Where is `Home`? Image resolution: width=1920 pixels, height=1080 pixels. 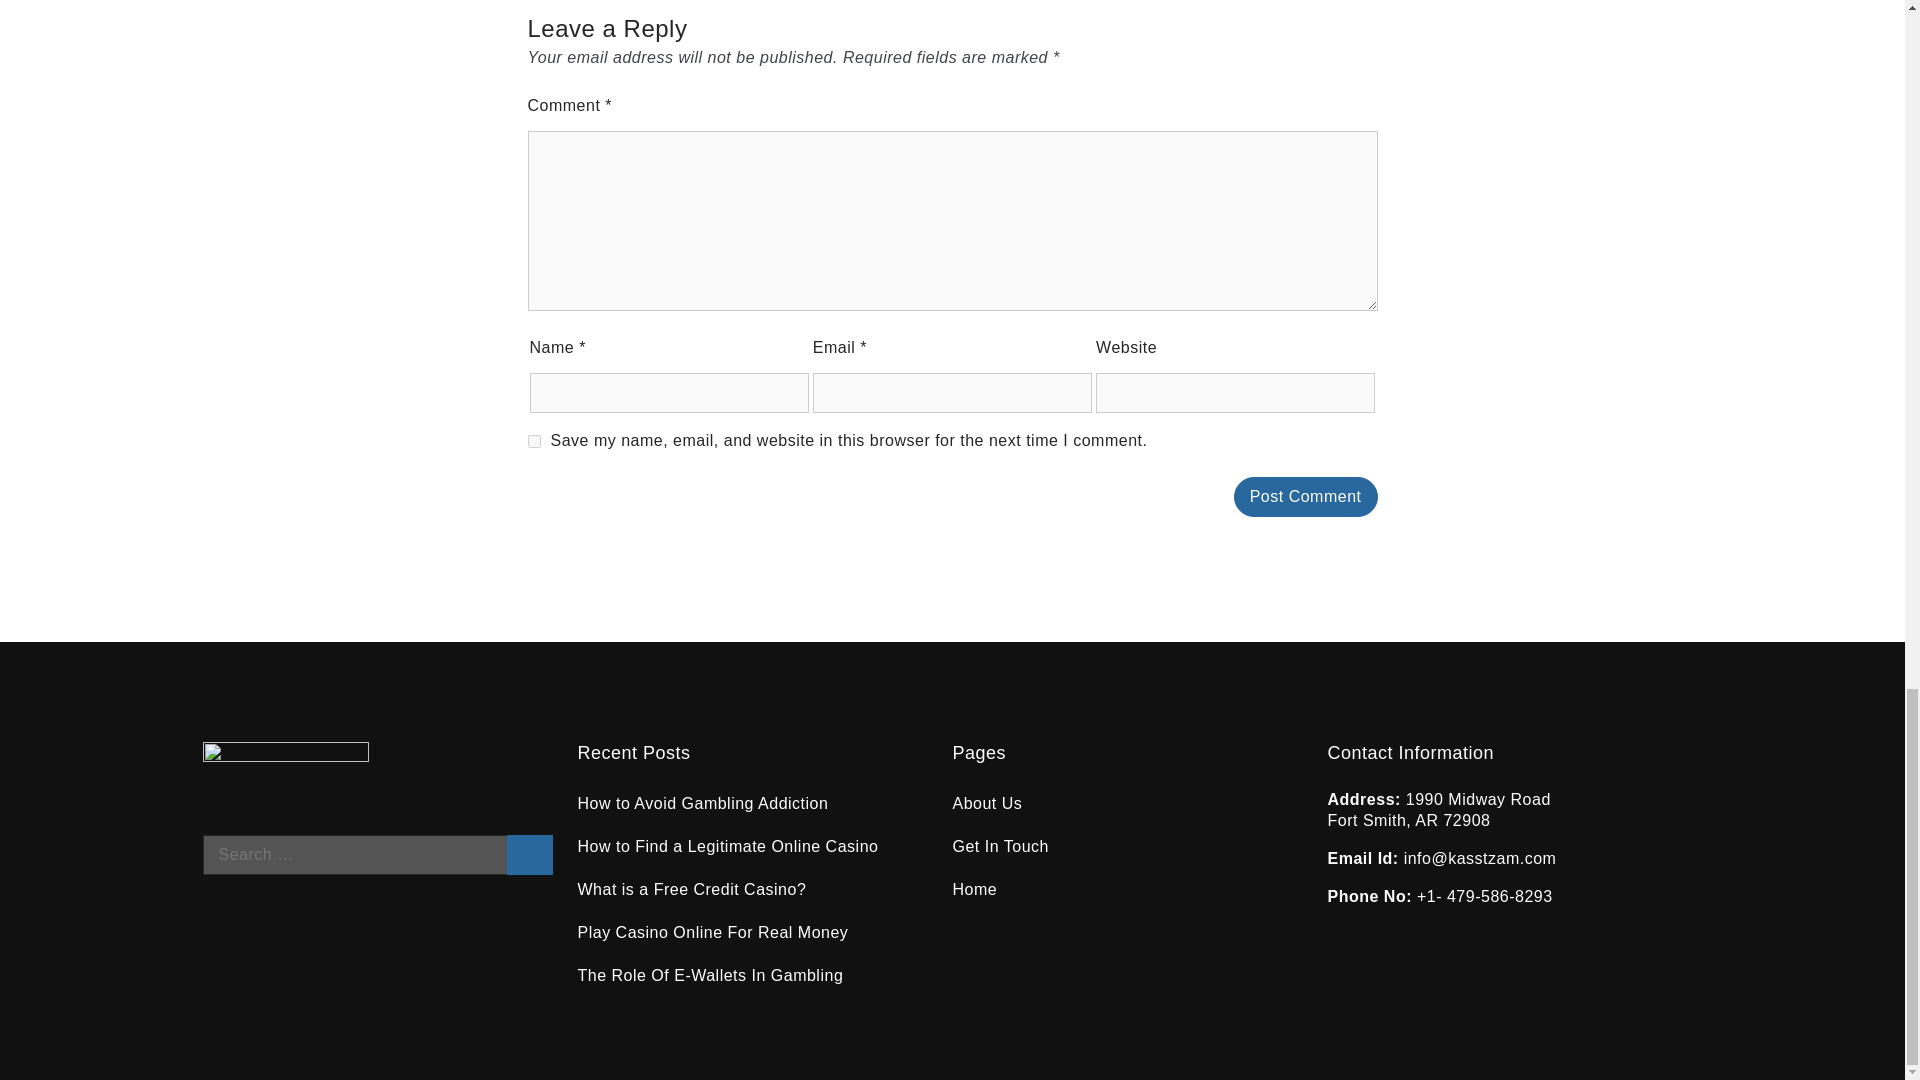
Home is located at coordinates (974, 889).